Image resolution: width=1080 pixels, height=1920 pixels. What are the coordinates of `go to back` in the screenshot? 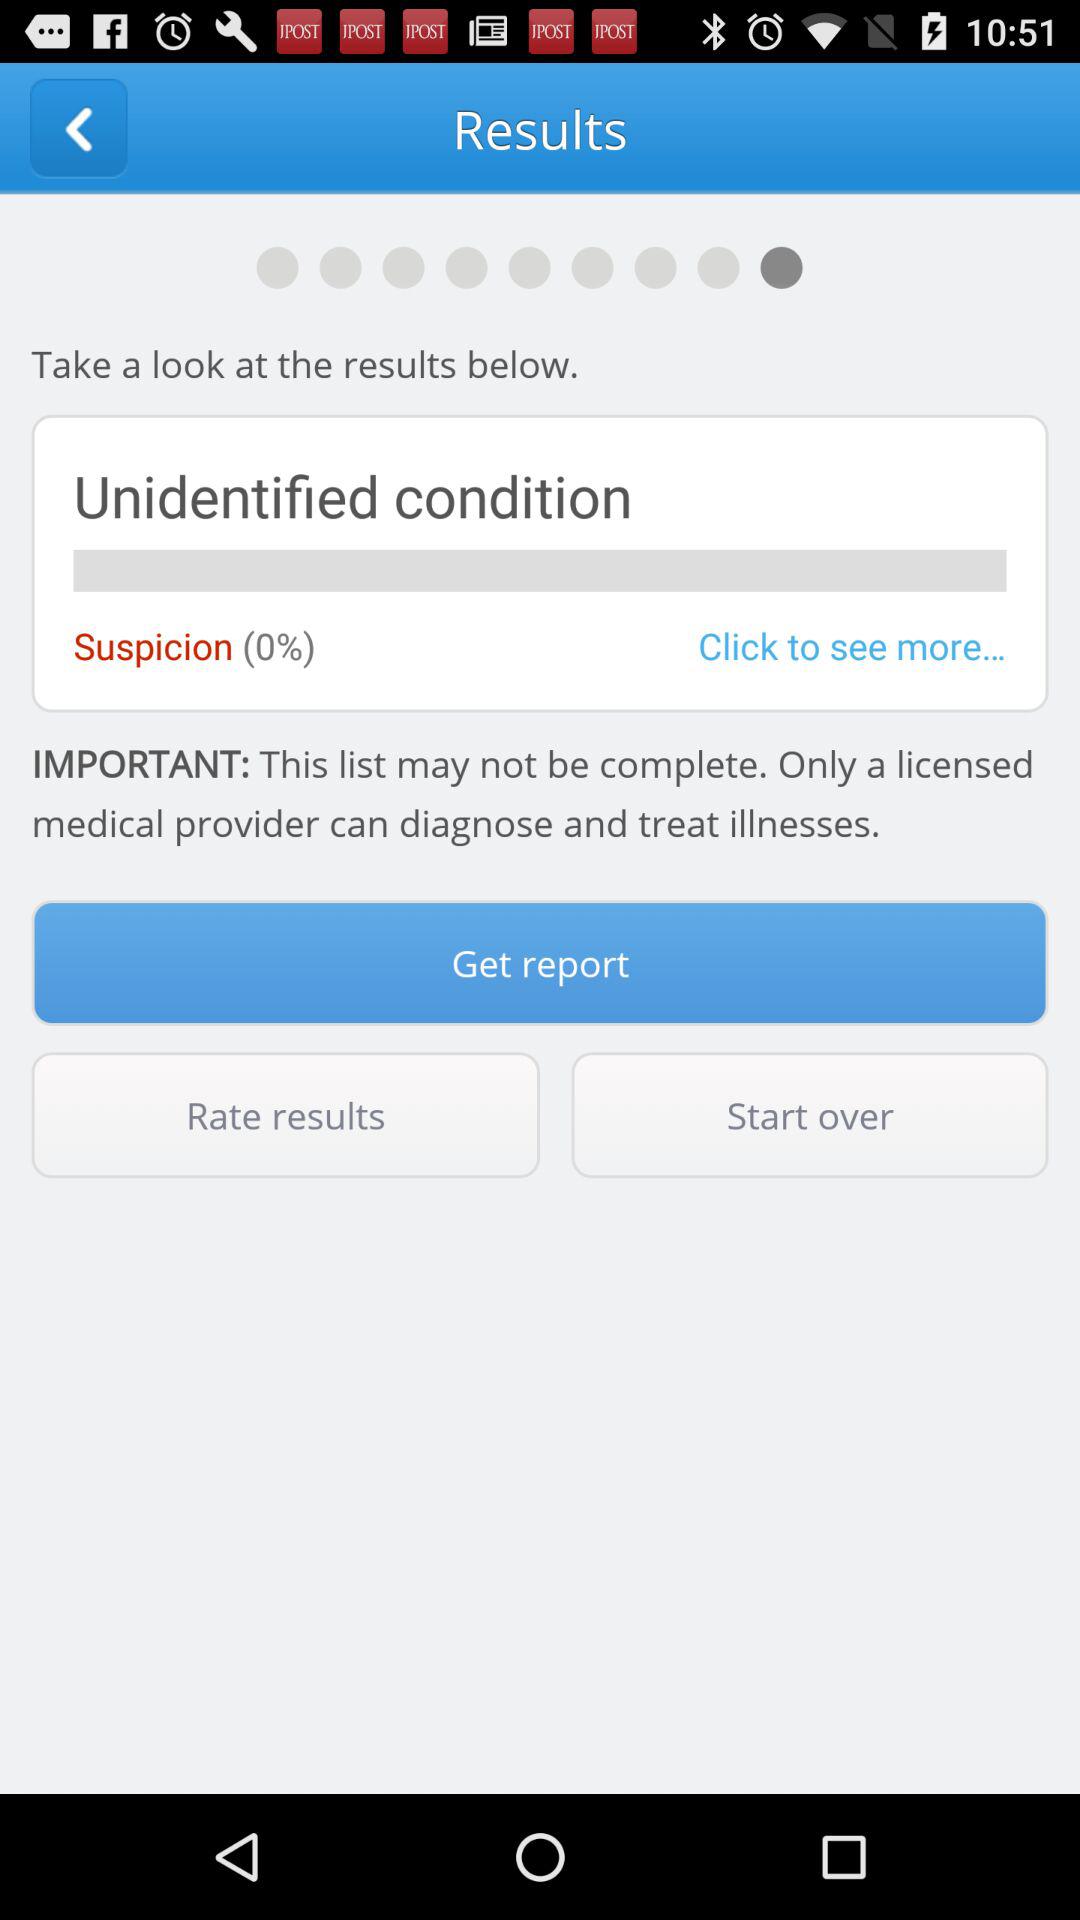 It's located at (78, 128).